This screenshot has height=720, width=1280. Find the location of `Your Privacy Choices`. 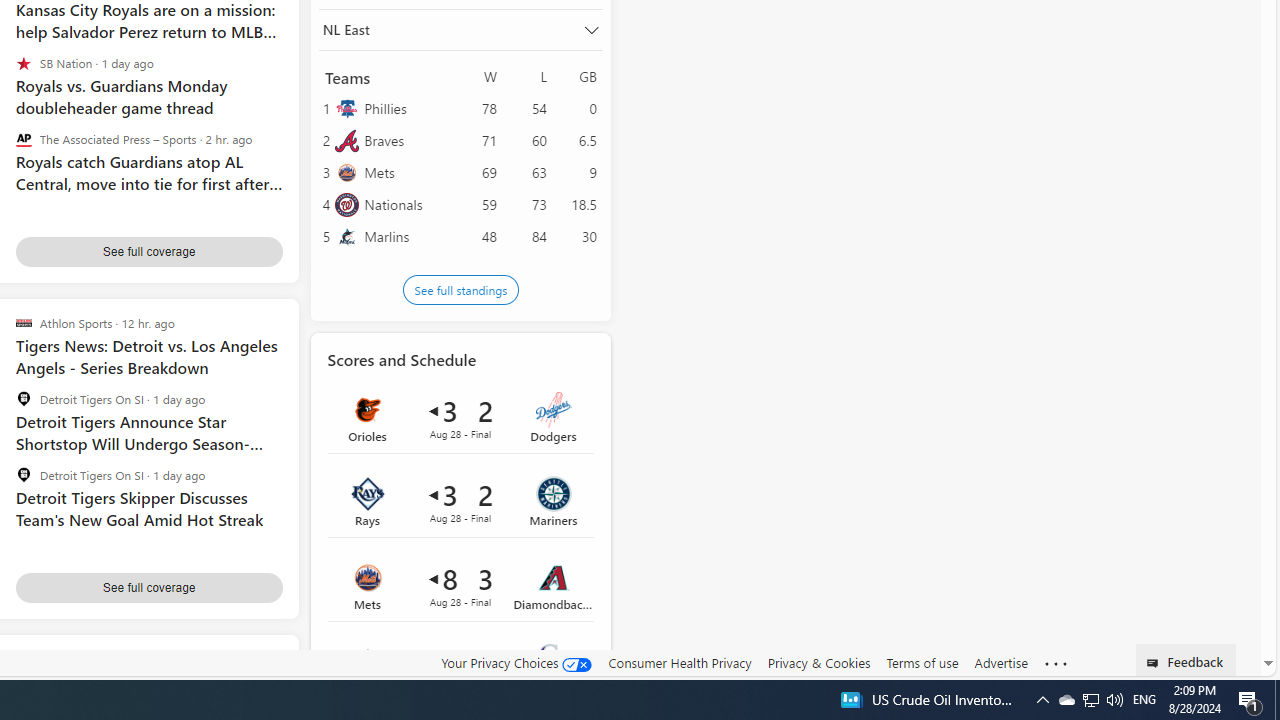

Your Privacy Choices is located at coordinates (516, 662).